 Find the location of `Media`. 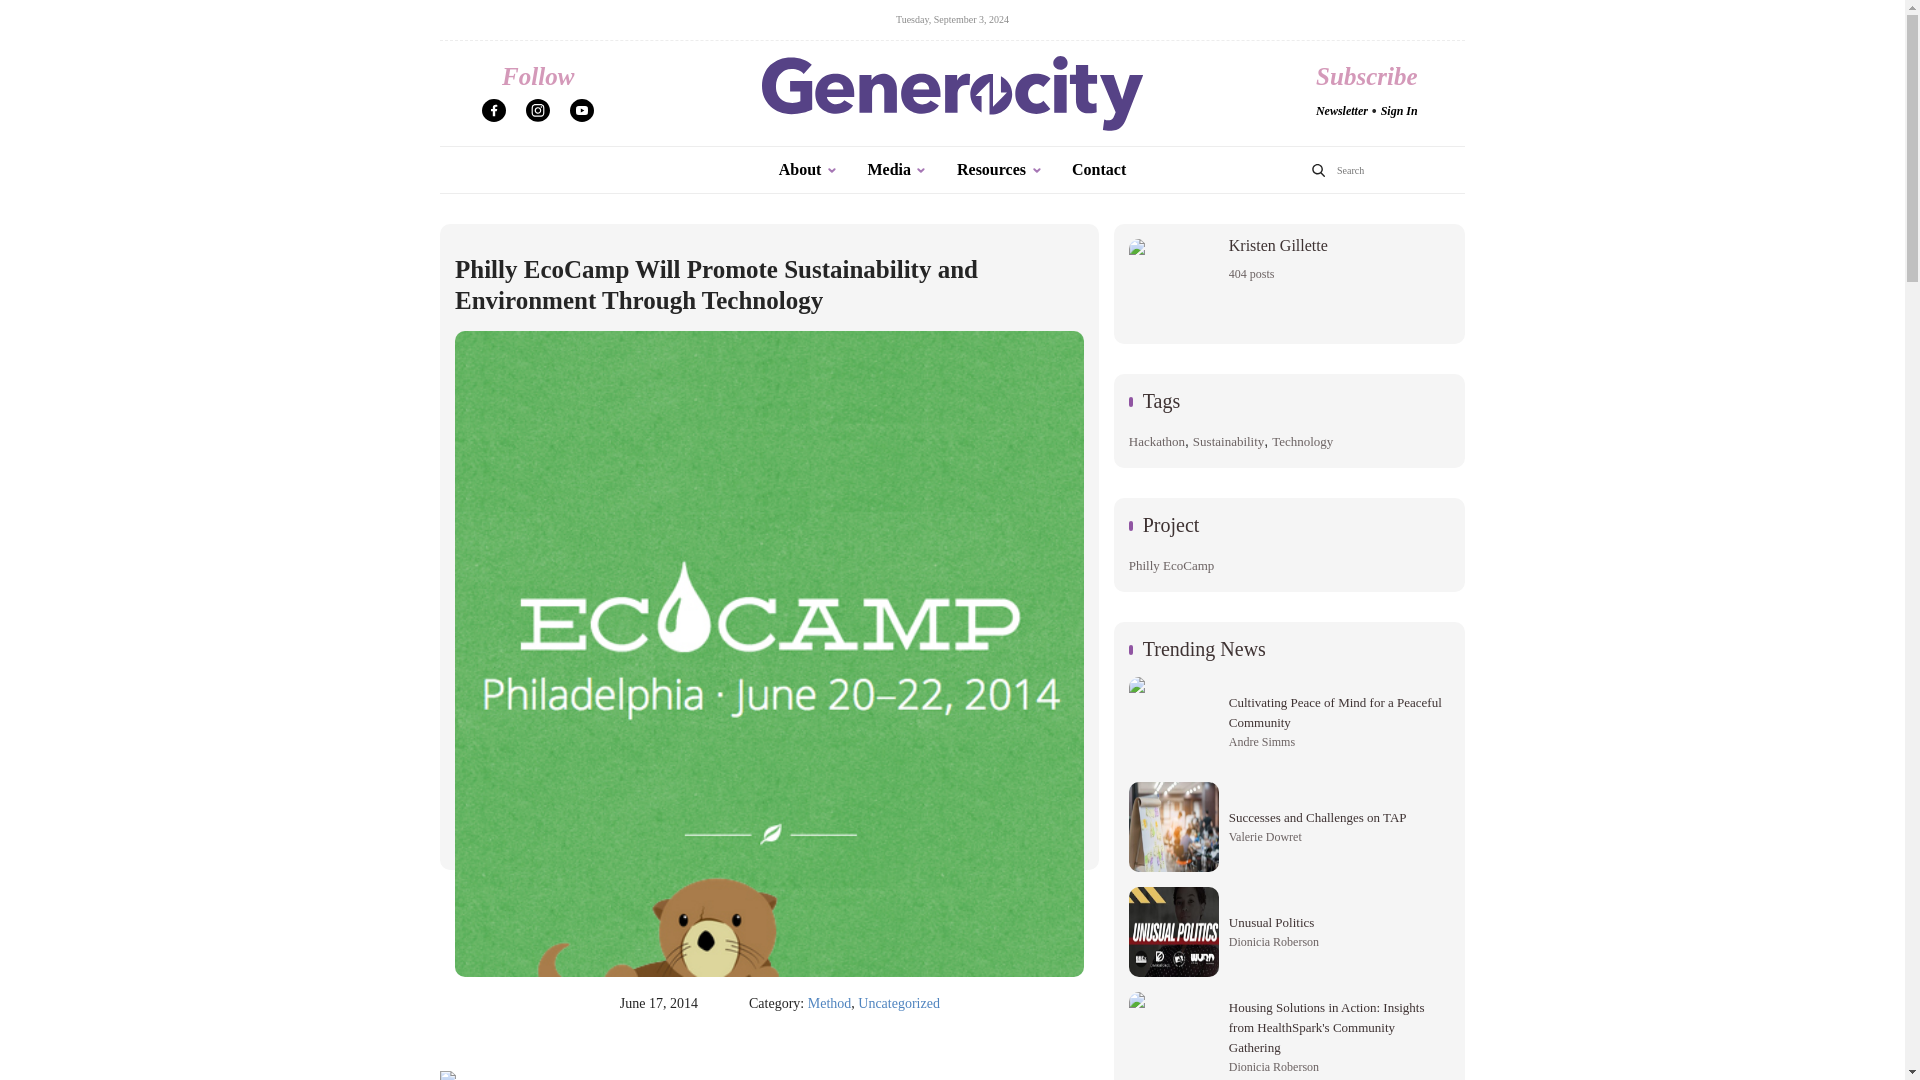

Media is located at coordinates (1399, 110).